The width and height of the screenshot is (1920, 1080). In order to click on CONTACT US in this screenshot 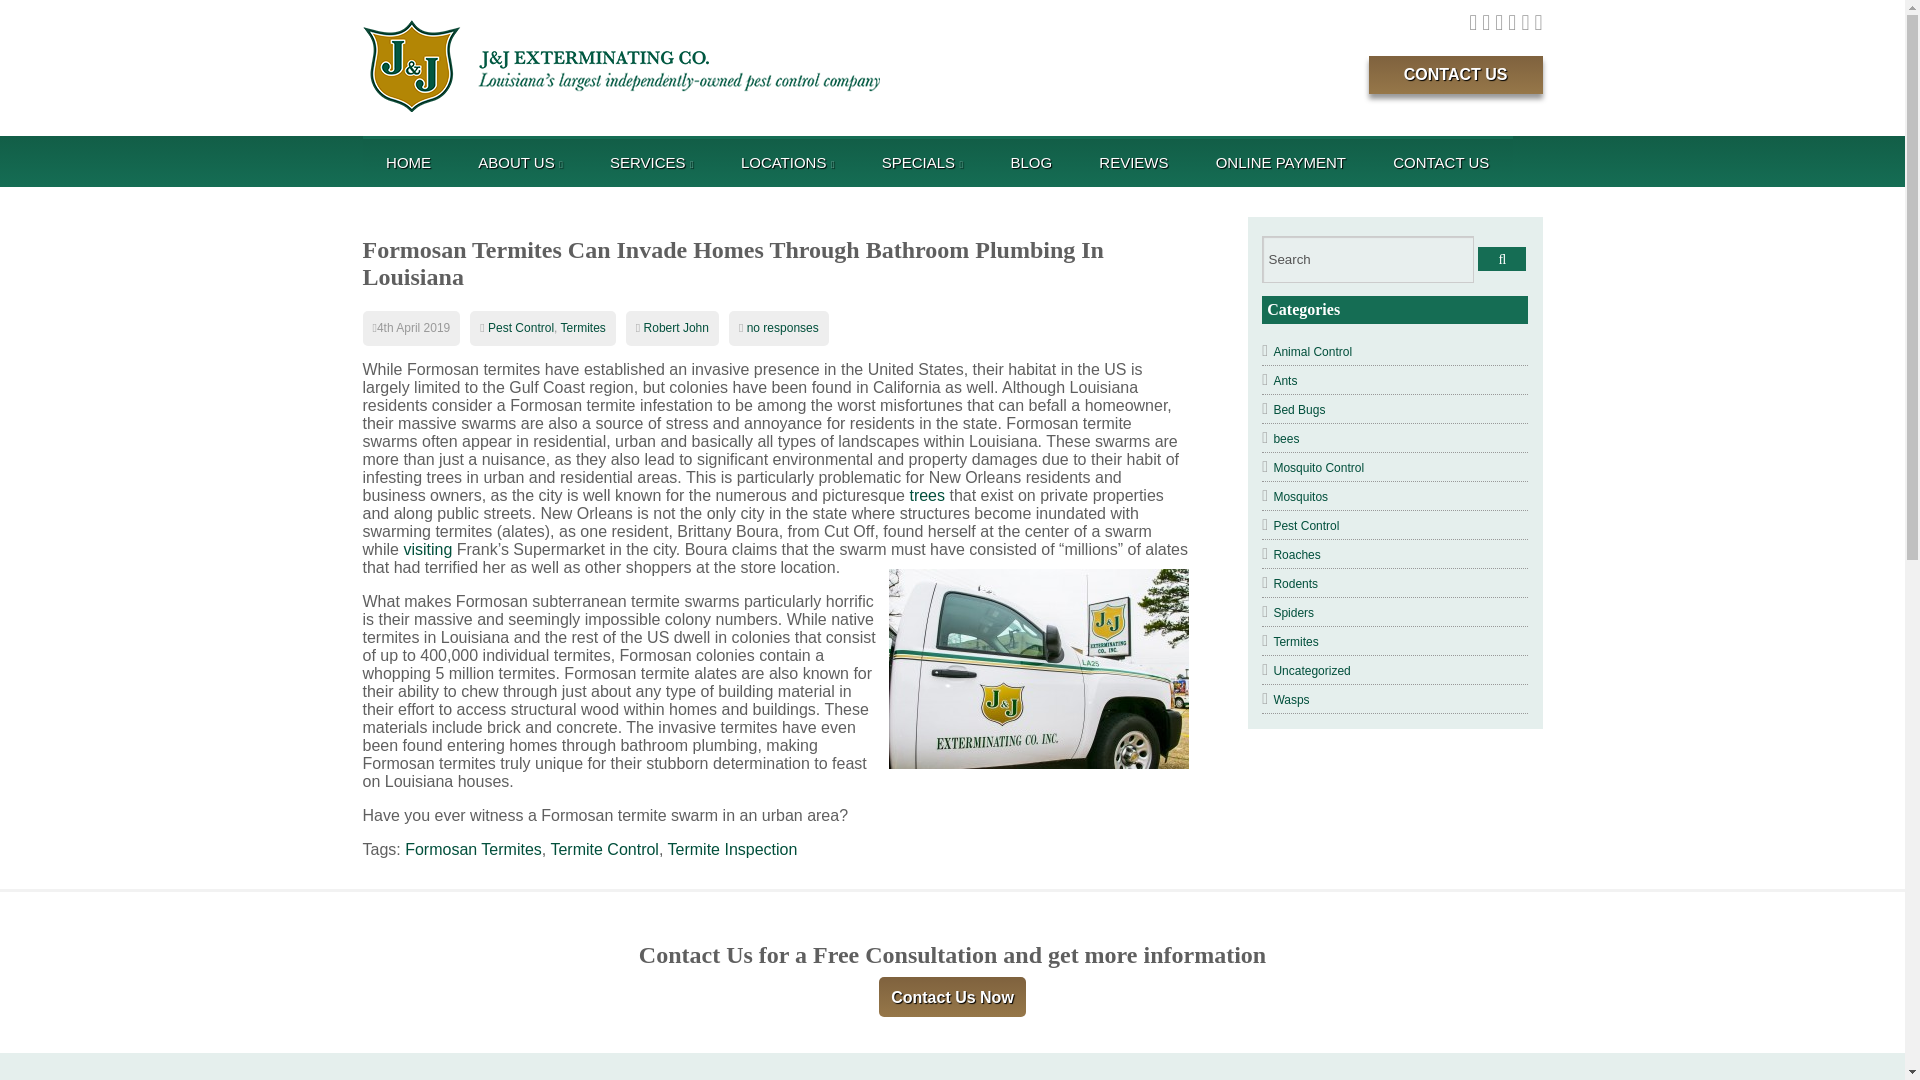, I will do `click(1456, 74)`.